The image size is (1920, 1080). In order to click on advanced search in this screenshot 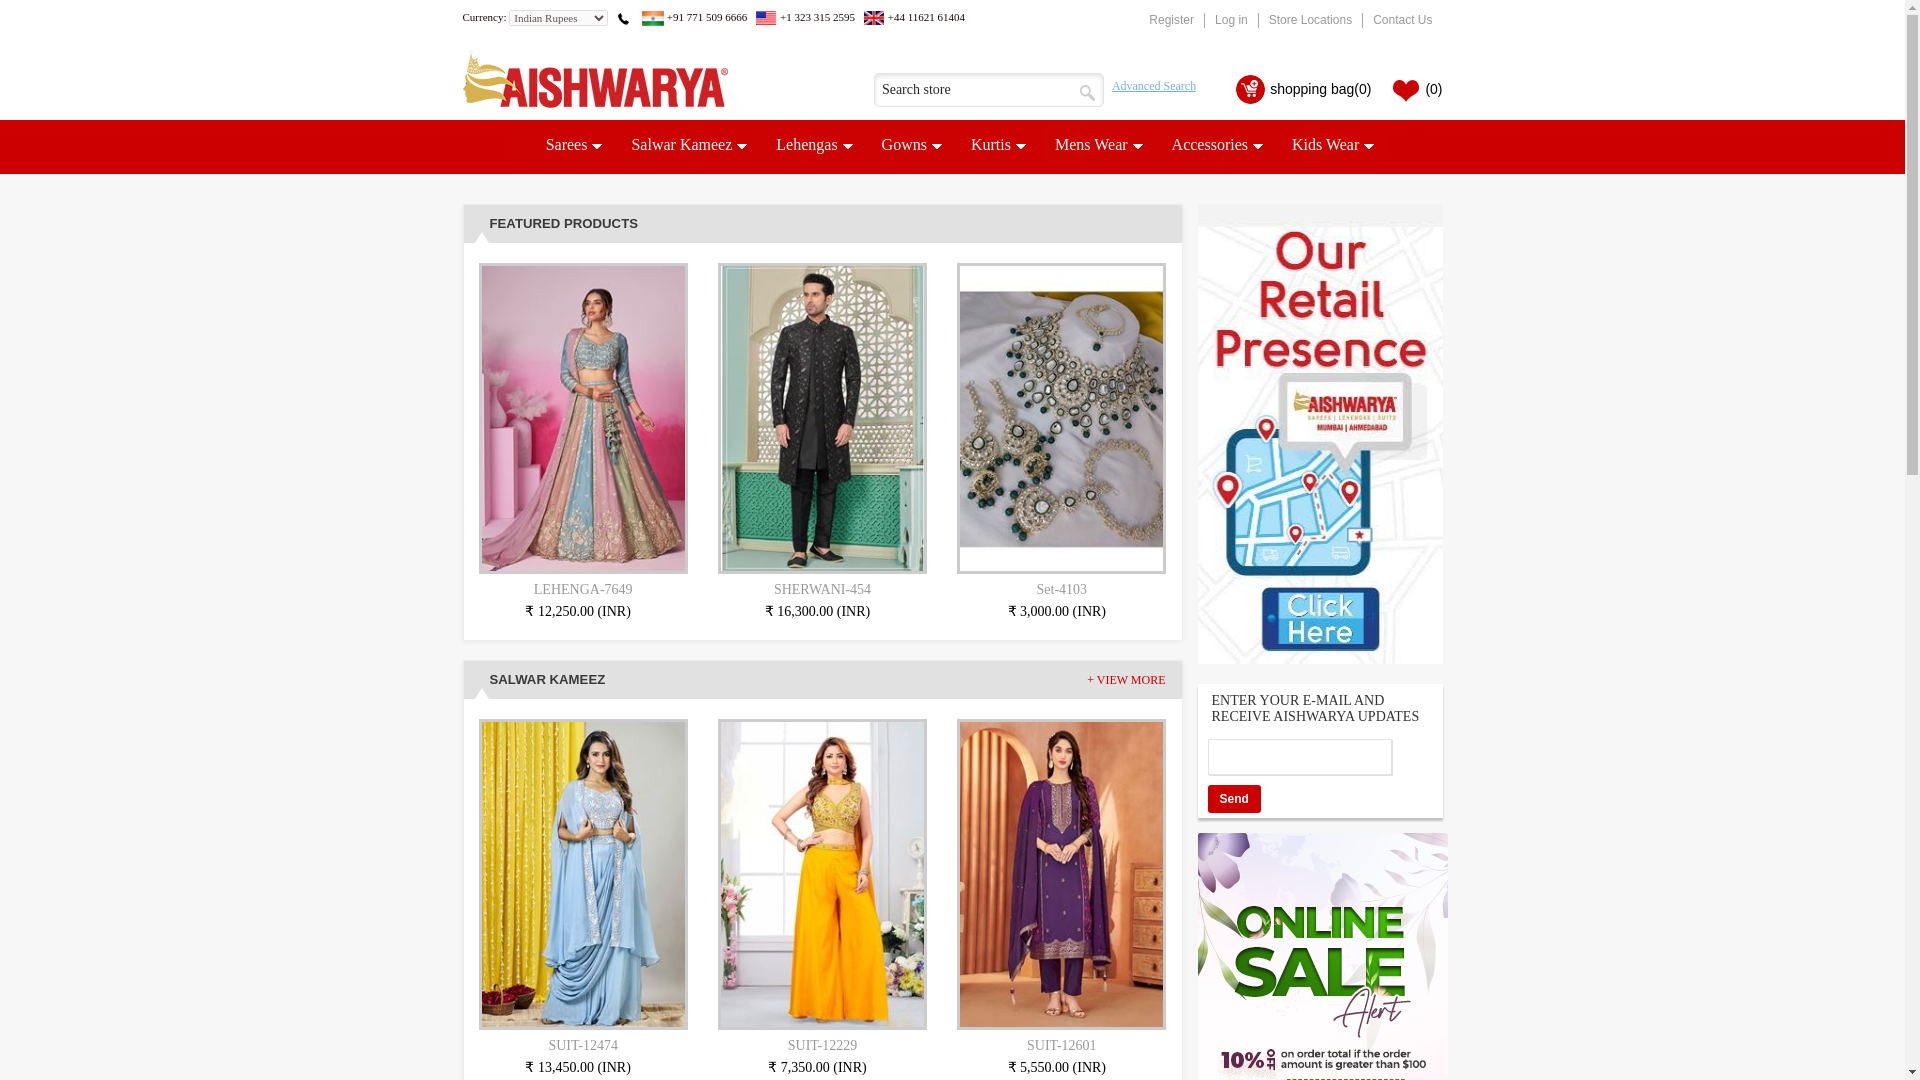, I will do `click(1150, 83)`.